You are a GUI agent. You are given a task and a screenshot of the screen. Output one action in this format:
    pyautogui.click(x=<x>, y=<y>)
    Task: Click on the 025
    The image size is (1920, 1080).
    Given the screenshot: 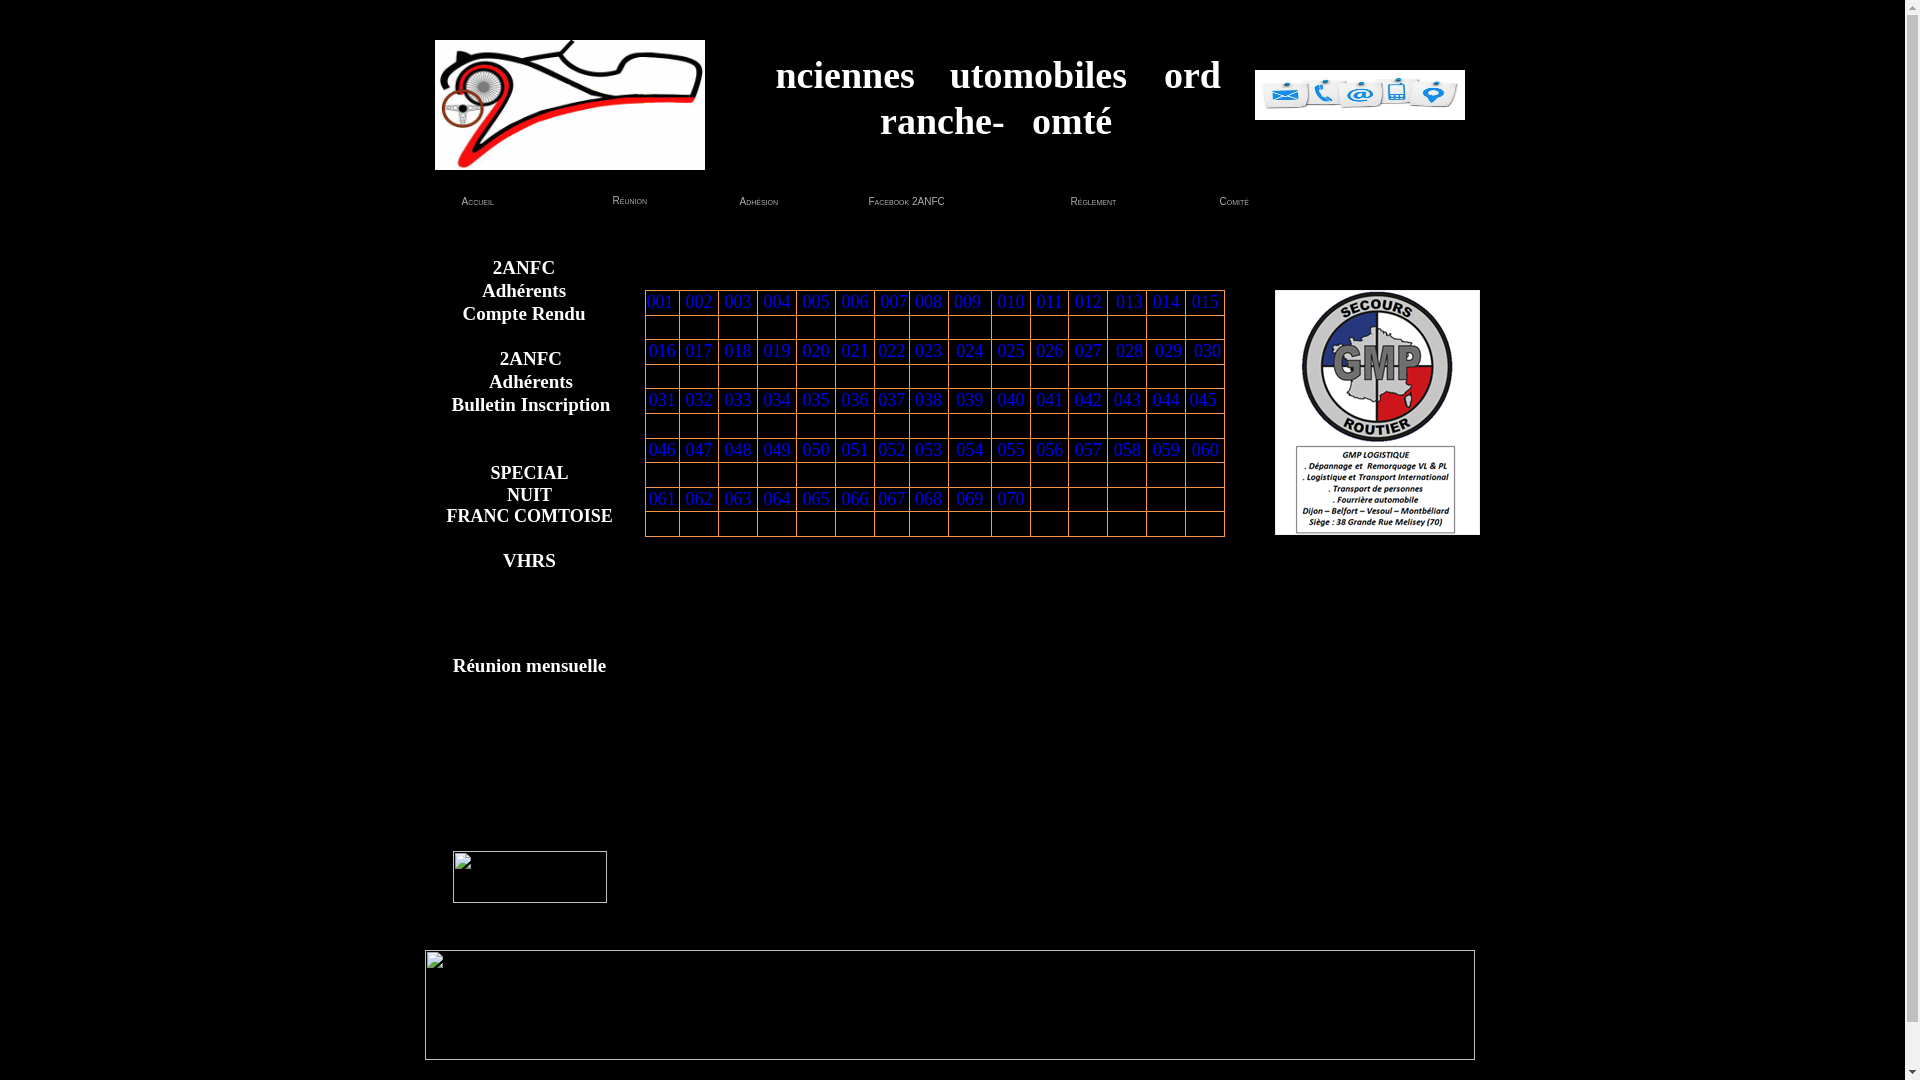 What is the action you would take?
    pyautogui.click(x=1012, y=351)
    